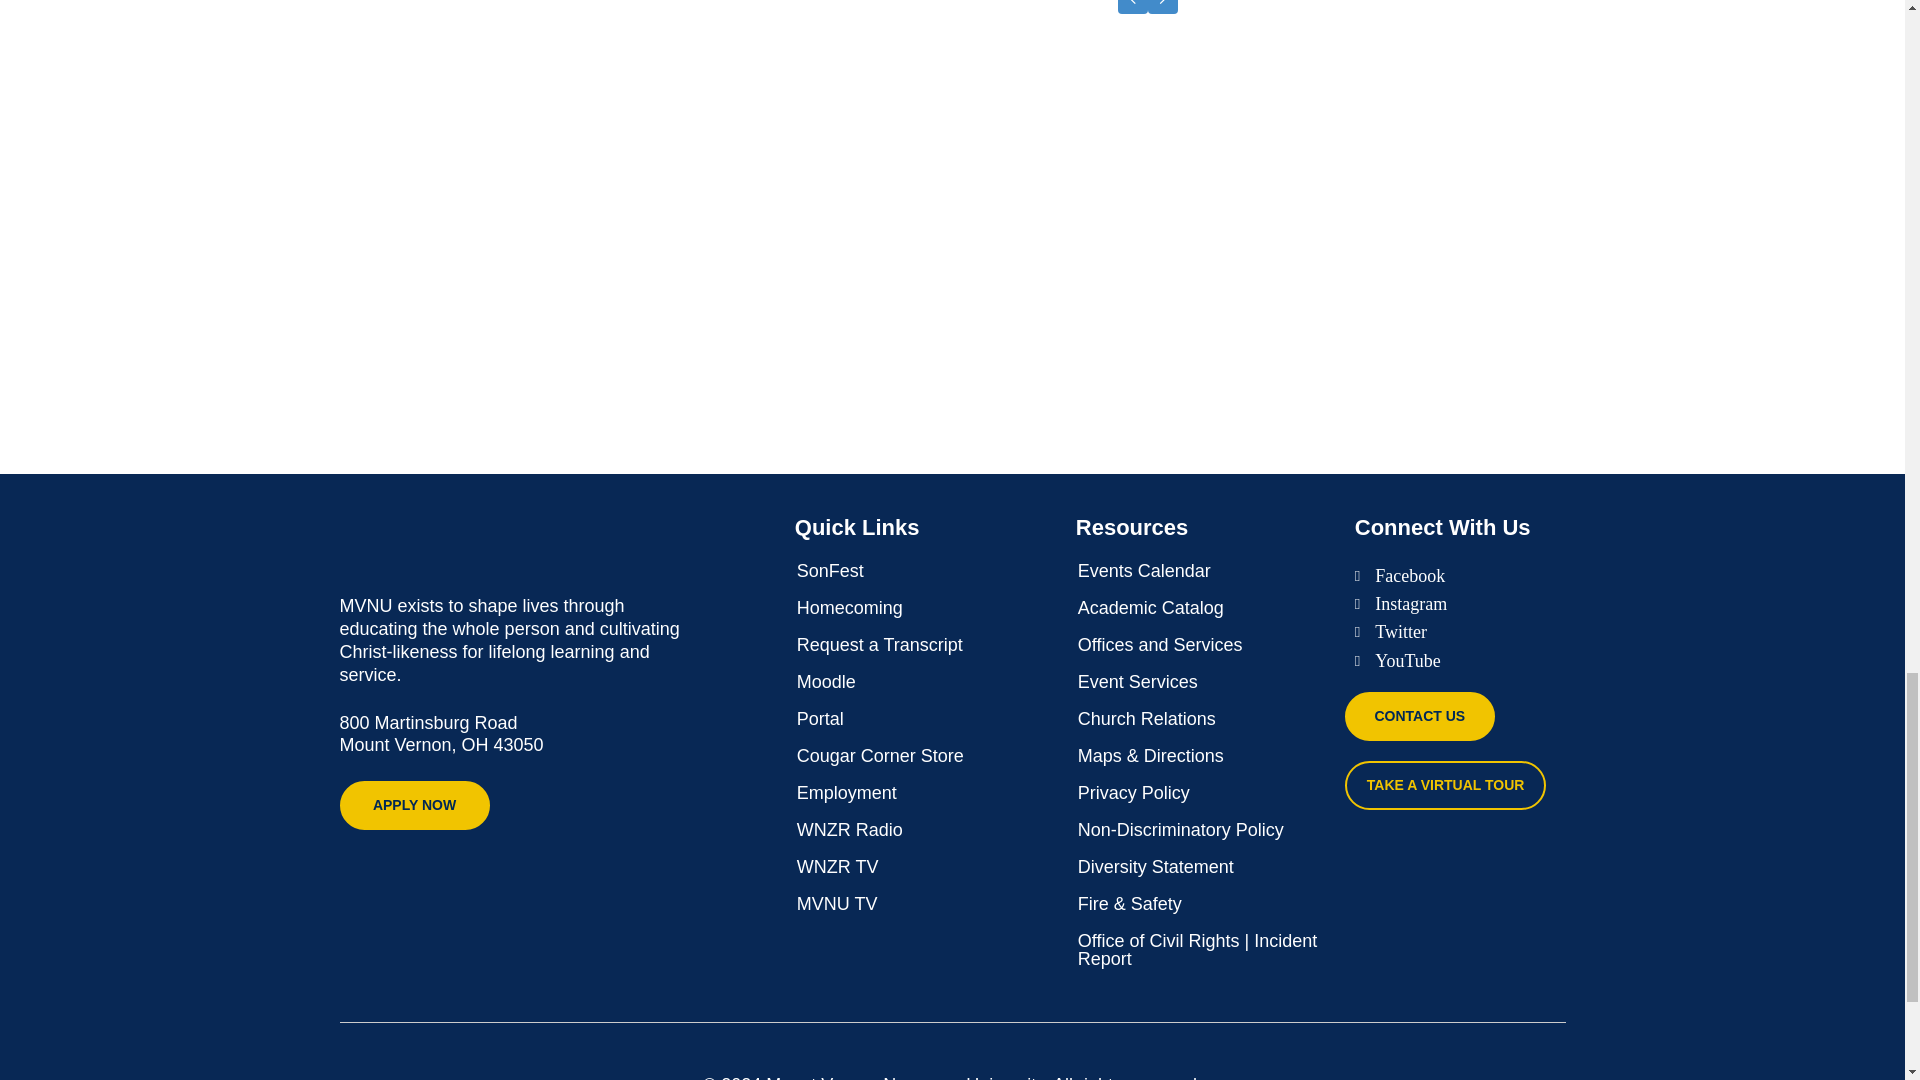 The width and height of the screenshot is (1920, 1080). What do you see at coordinates (977, 138) in the screenshot?
I see `Bossley 0428-109` at bounding box center [977, 138].